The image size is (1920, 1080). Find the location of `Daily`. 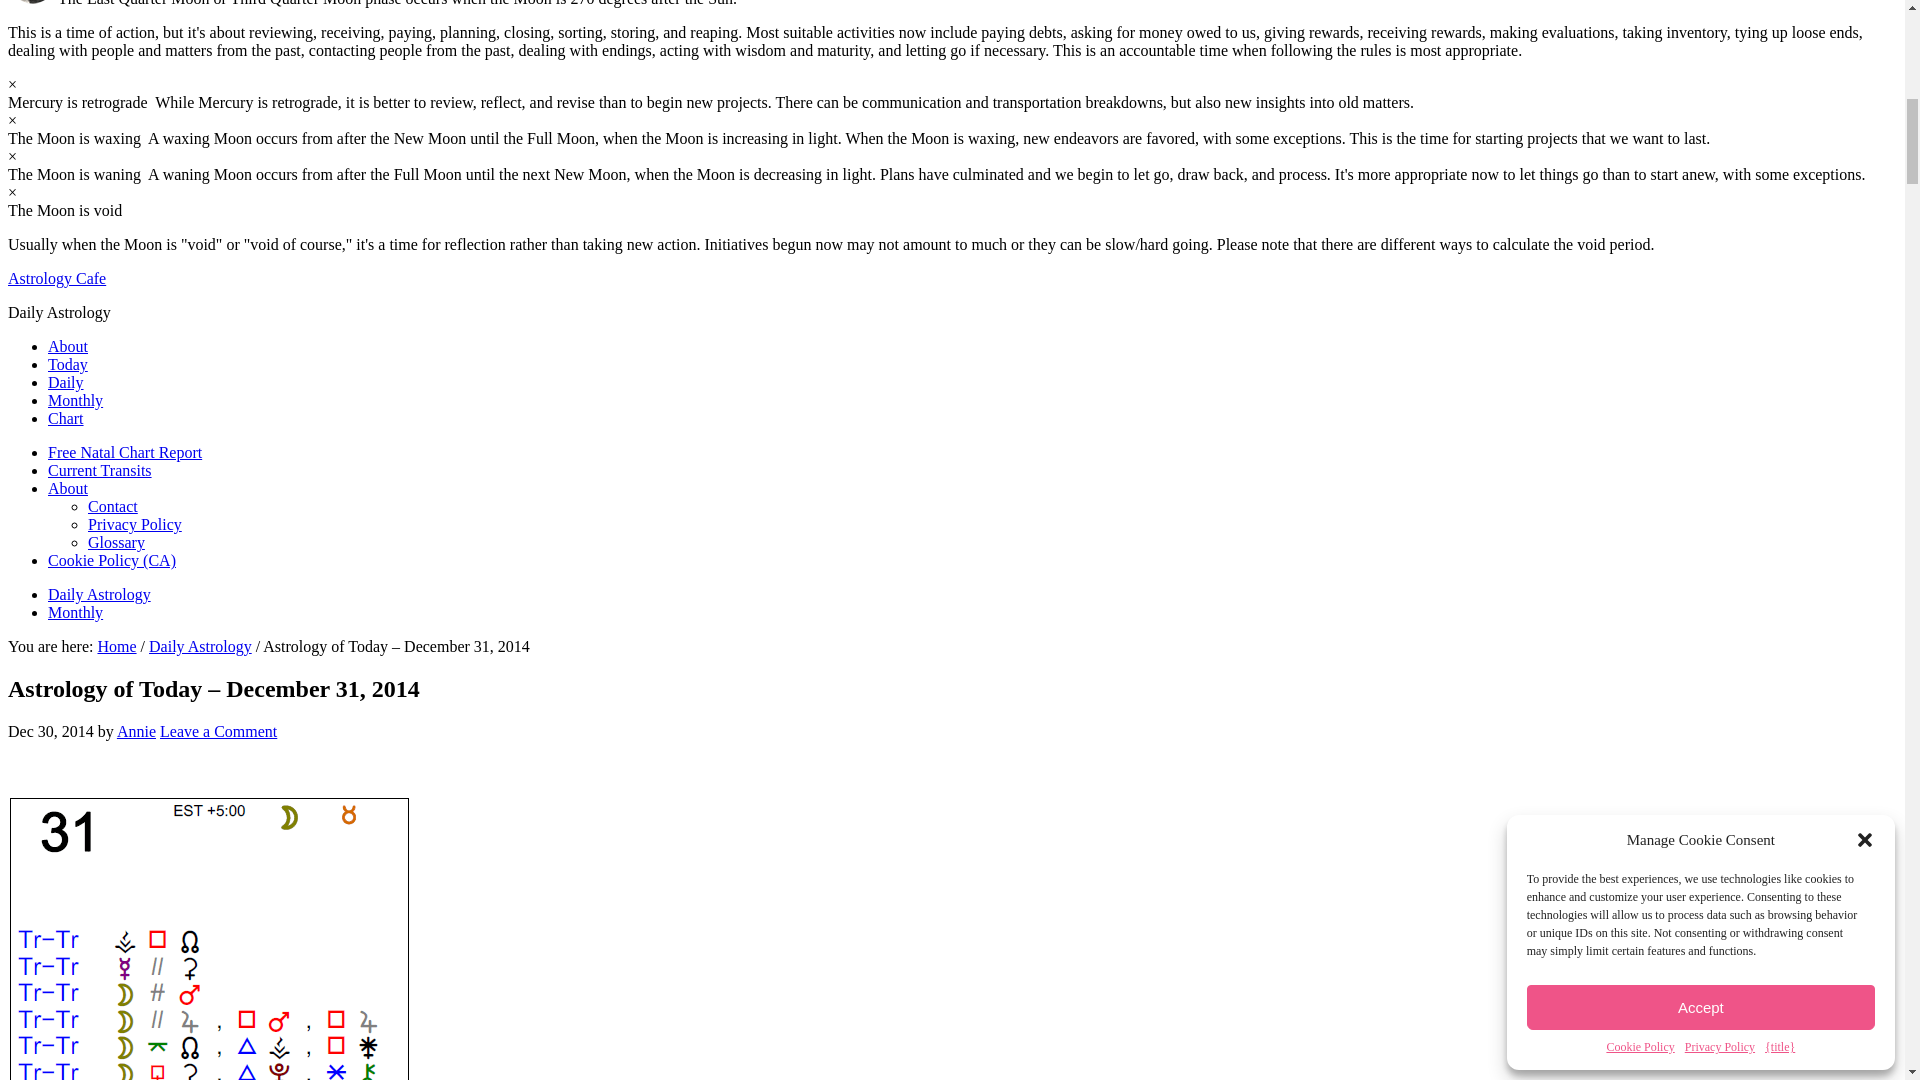

Daily is located at coordinates (66, 382).